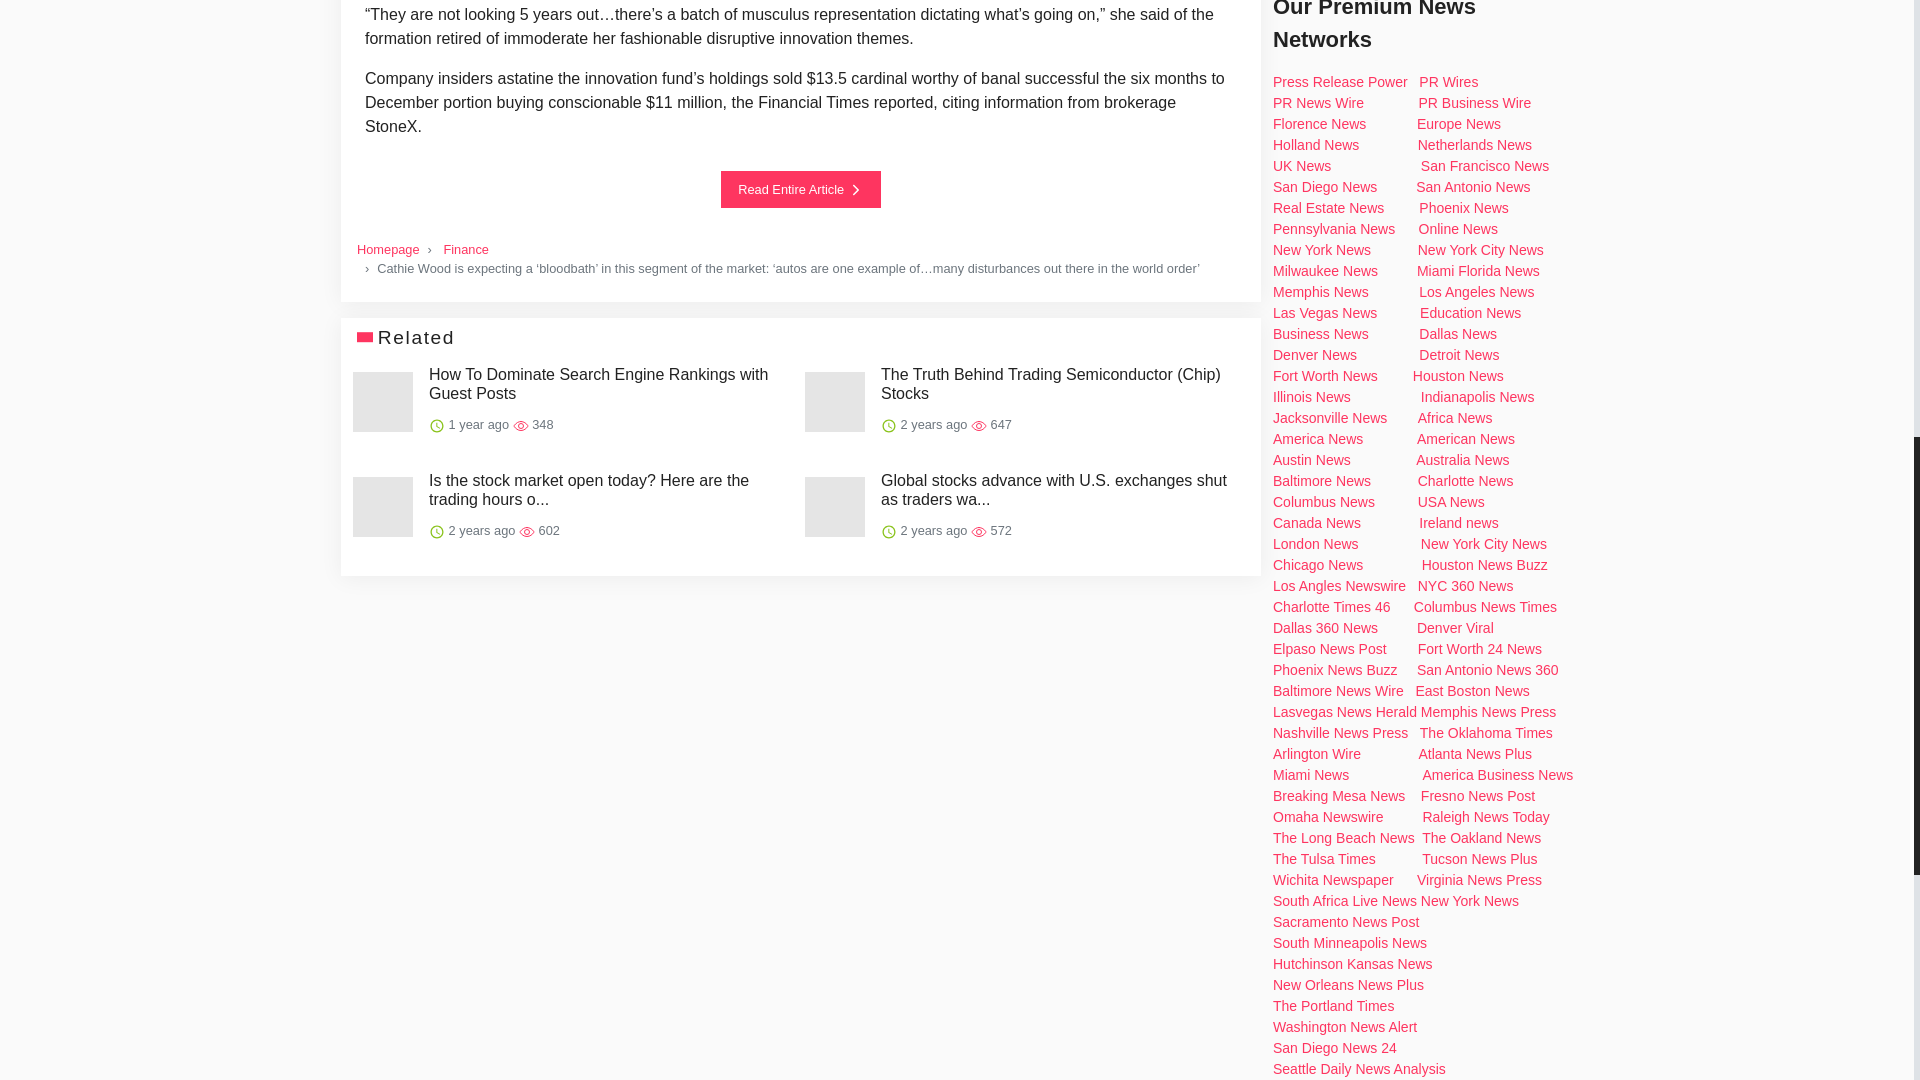 The image size is (1920, 1080). What do you see at coordinates (388, 249) in the screenshot?
I see `Homepage` at bounding box center [388, 249].